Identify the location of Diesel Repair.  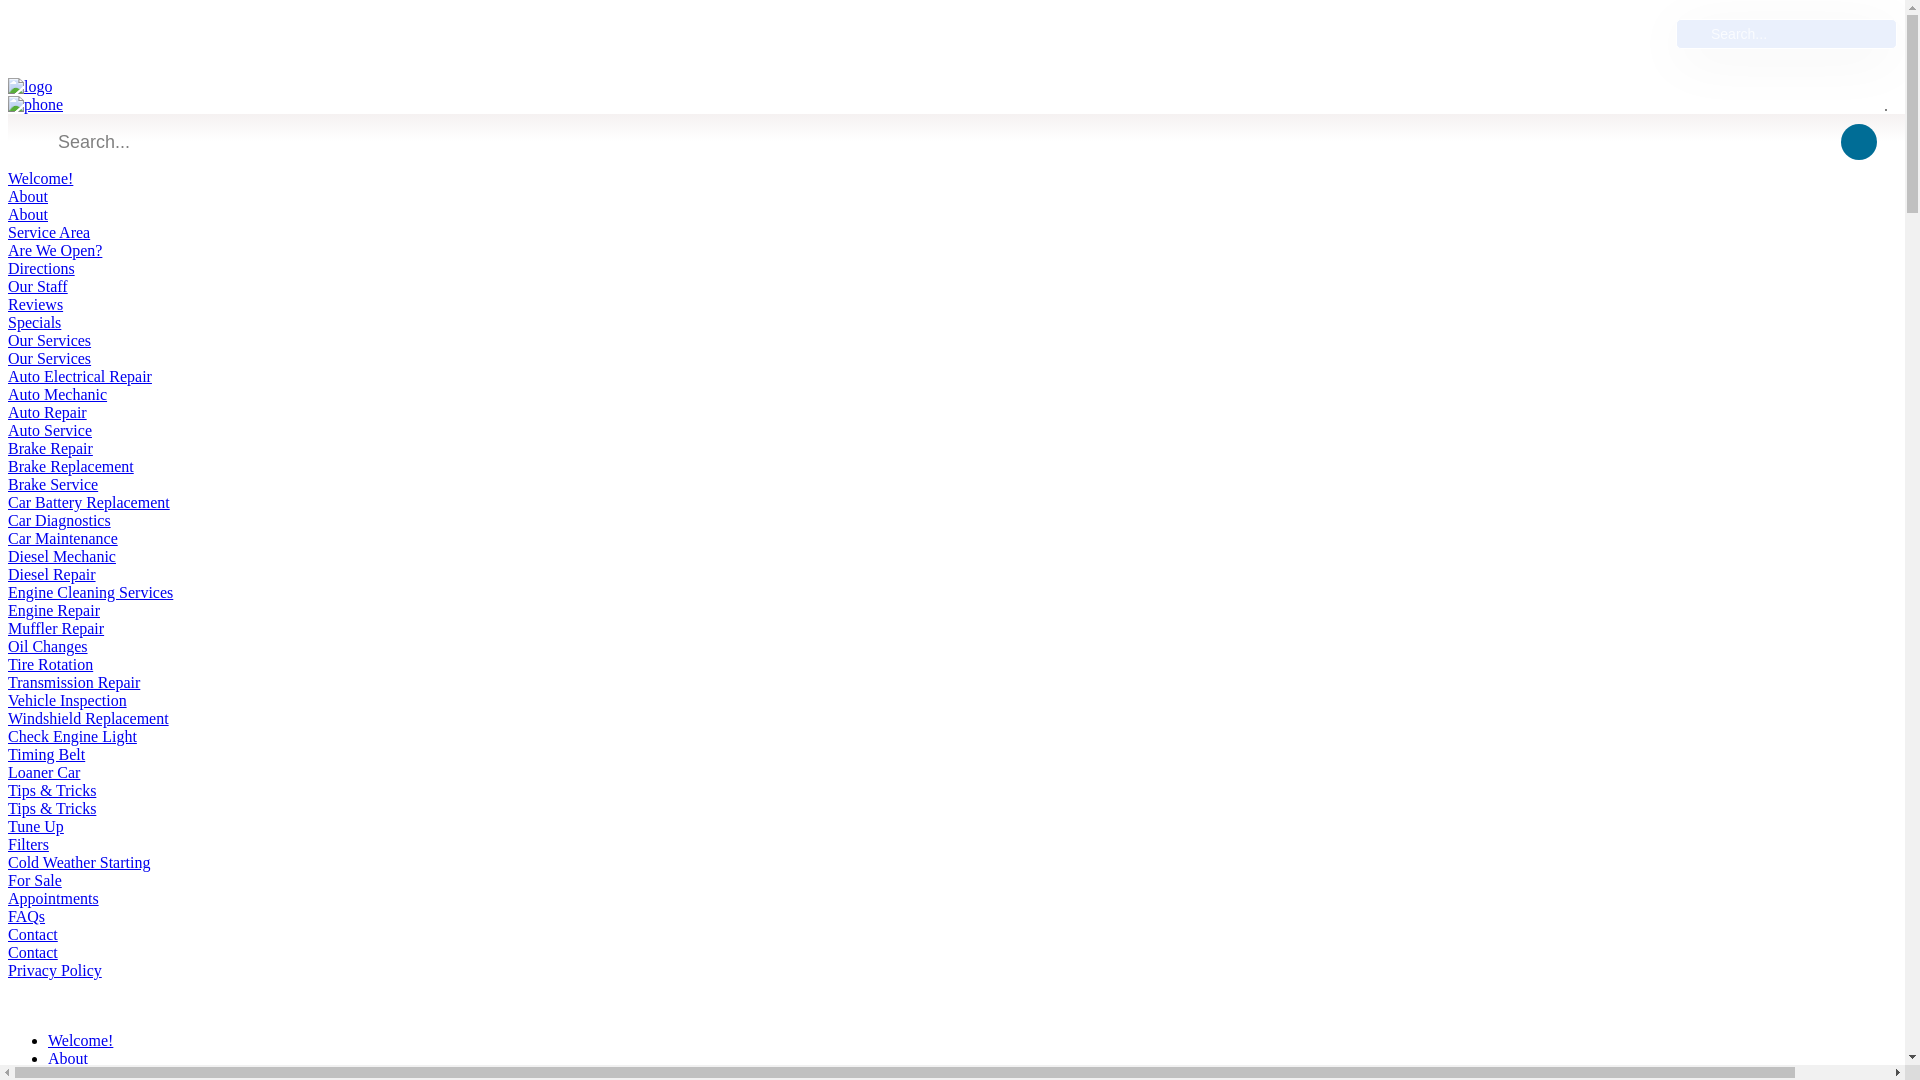
(52, 574).